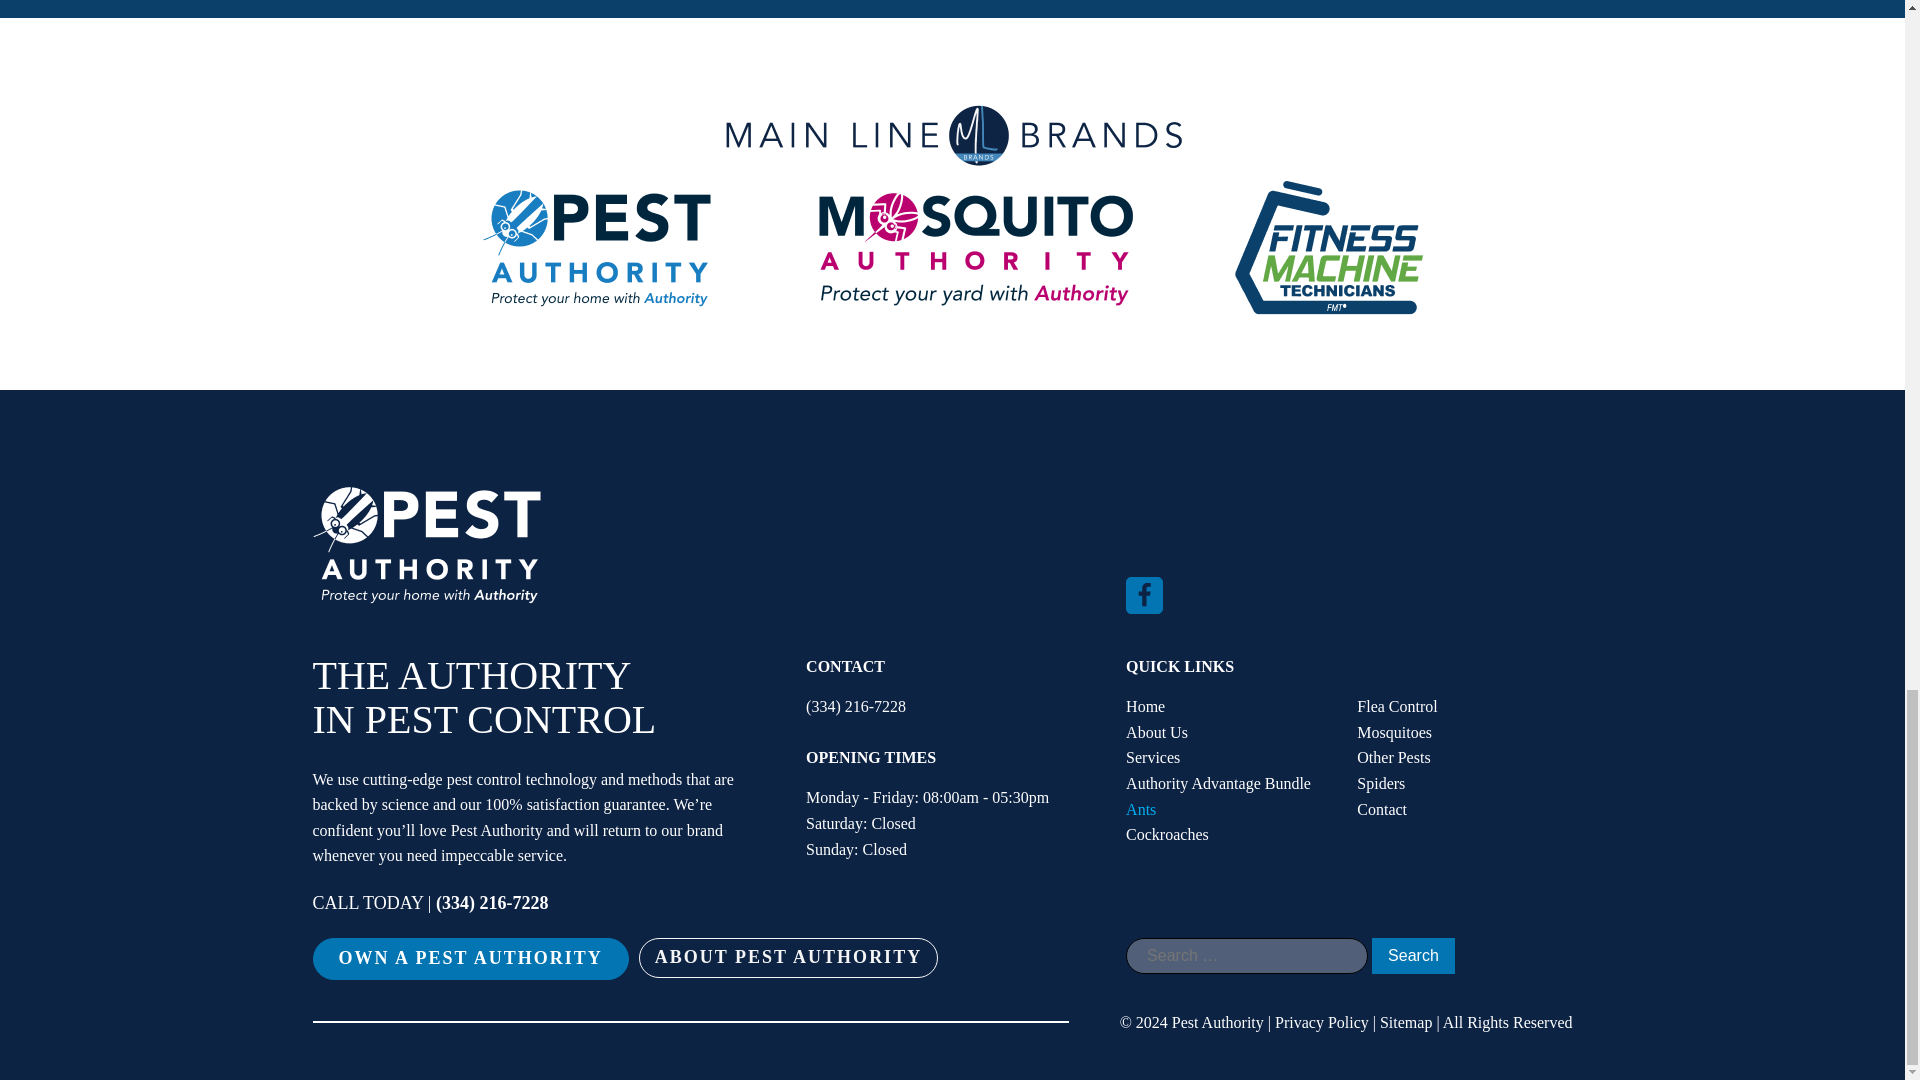 The image size is (1920, 1080). I want to click on Search, so click(1414, 956).